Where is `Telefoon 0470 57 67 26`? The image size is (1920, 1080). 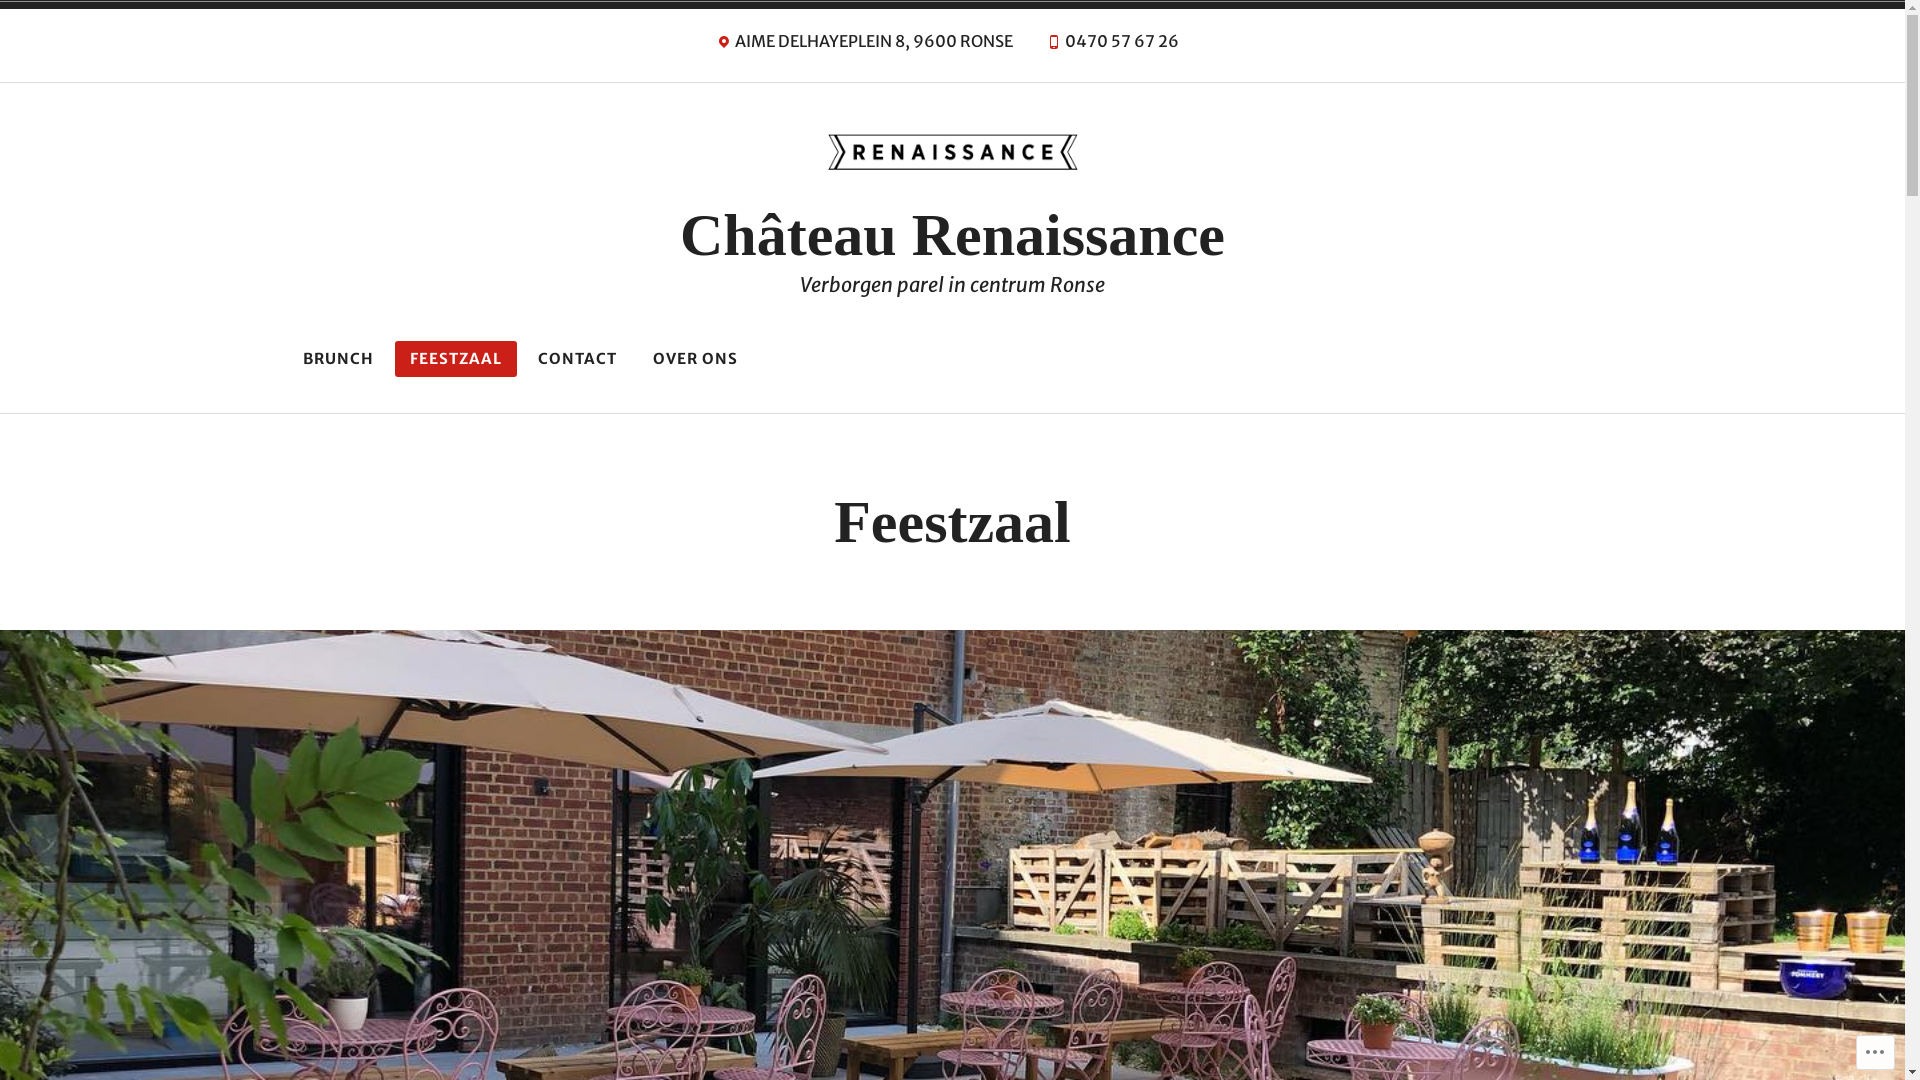 Telefoon 0470 57 67 26 is located at coordinates (1112, 46).